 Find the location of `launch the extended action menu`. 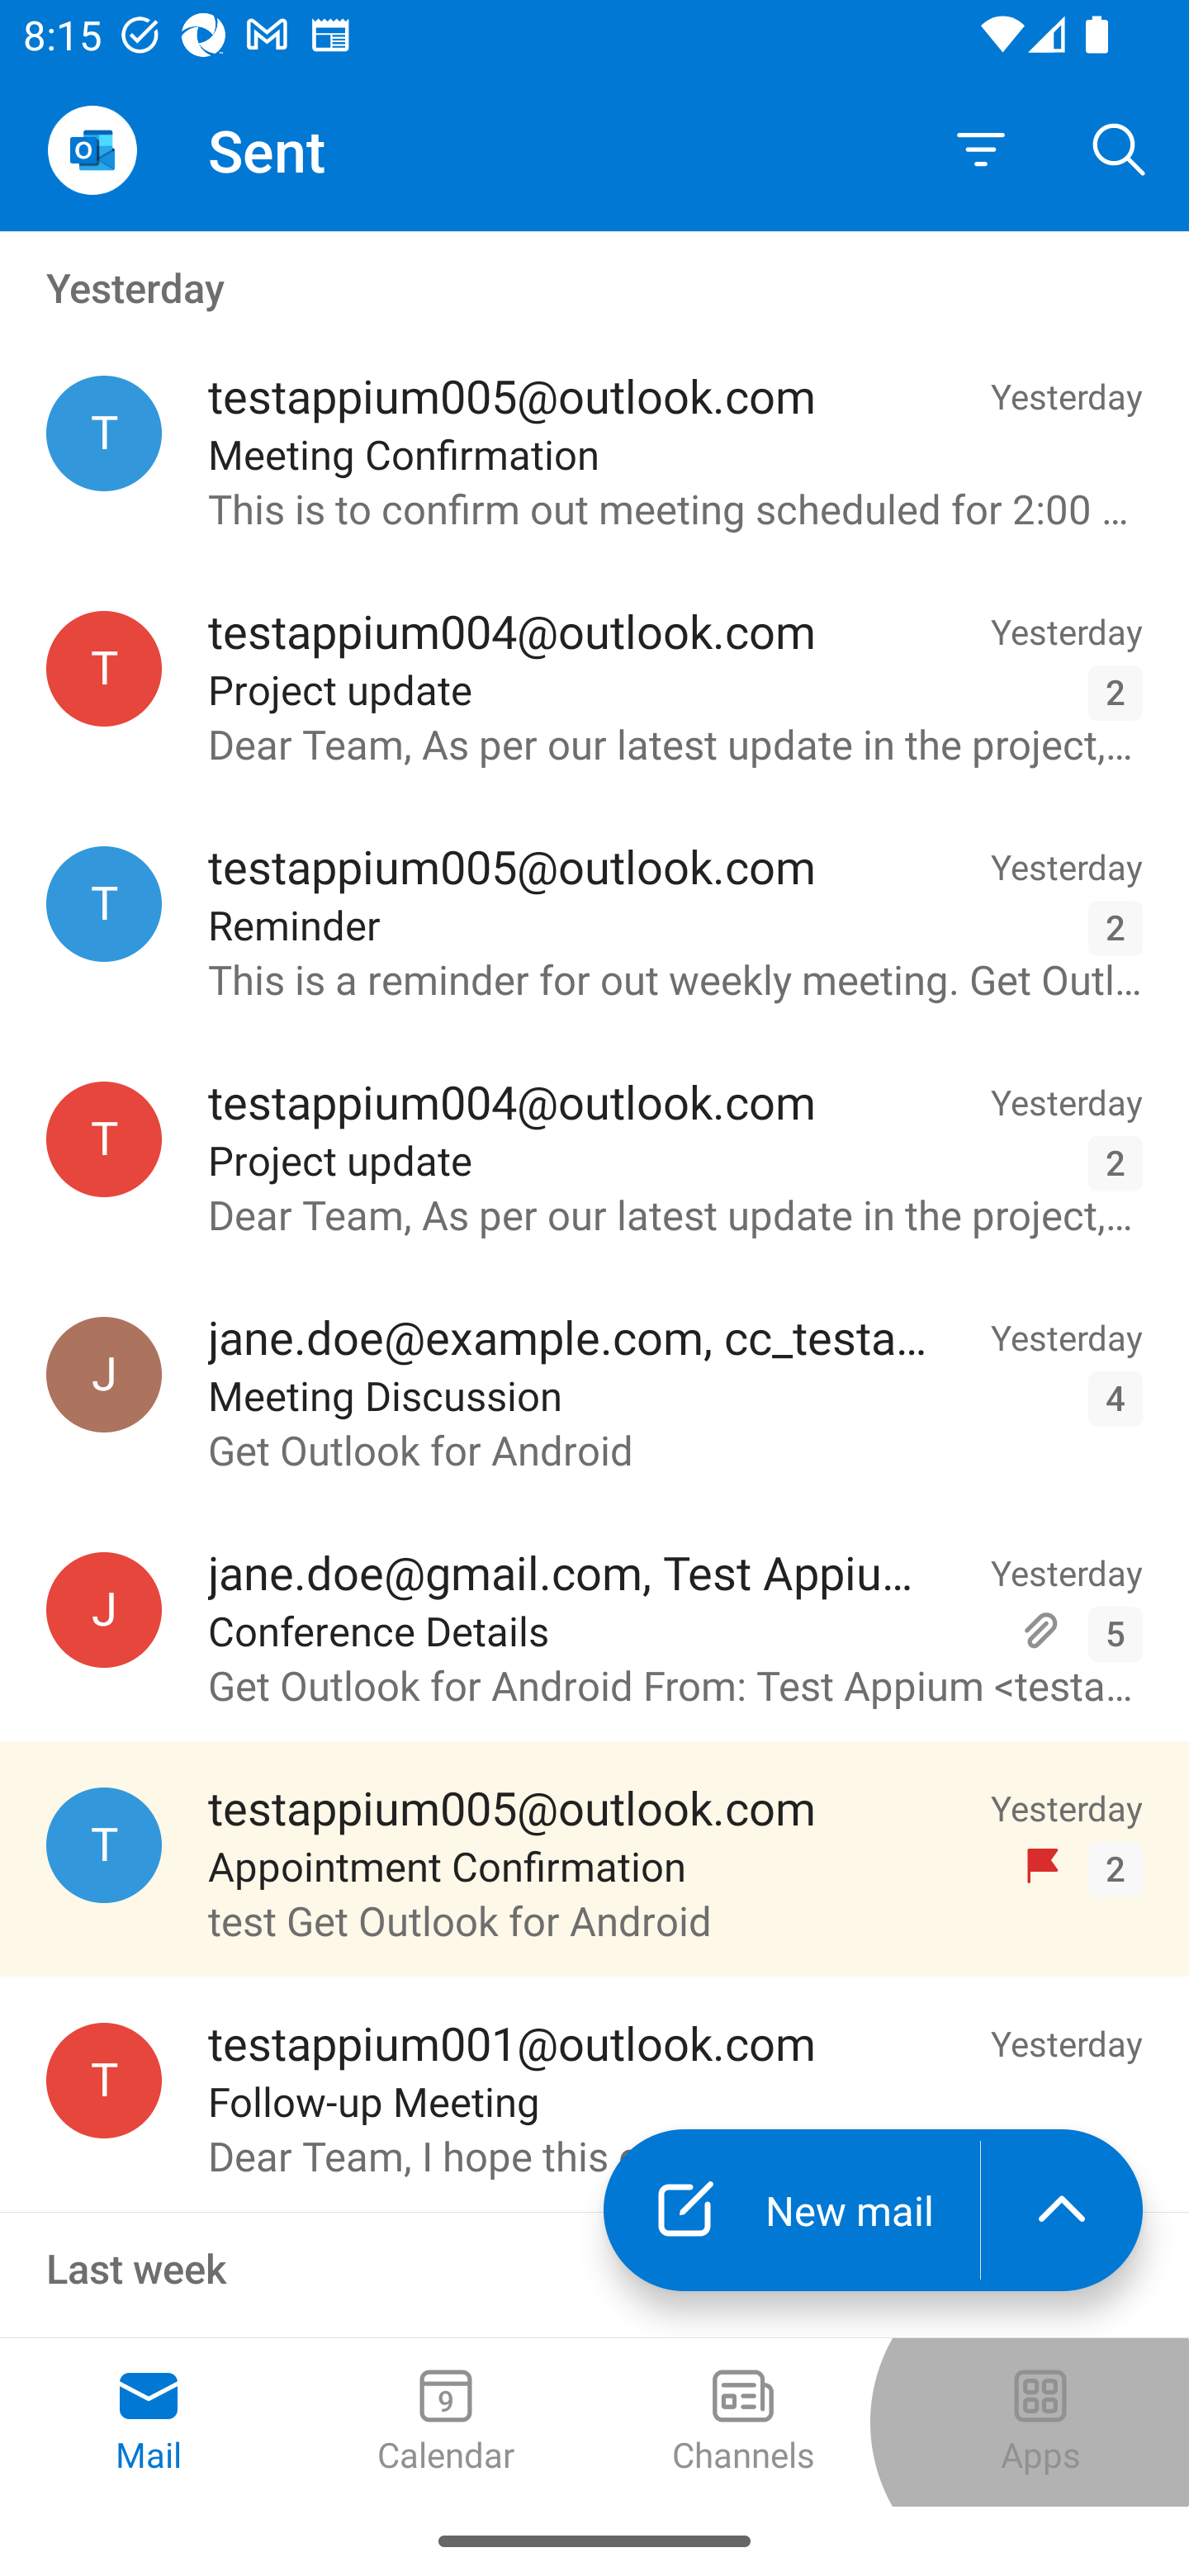

launch the extended action menu is located at coordinates (1062, 2209).